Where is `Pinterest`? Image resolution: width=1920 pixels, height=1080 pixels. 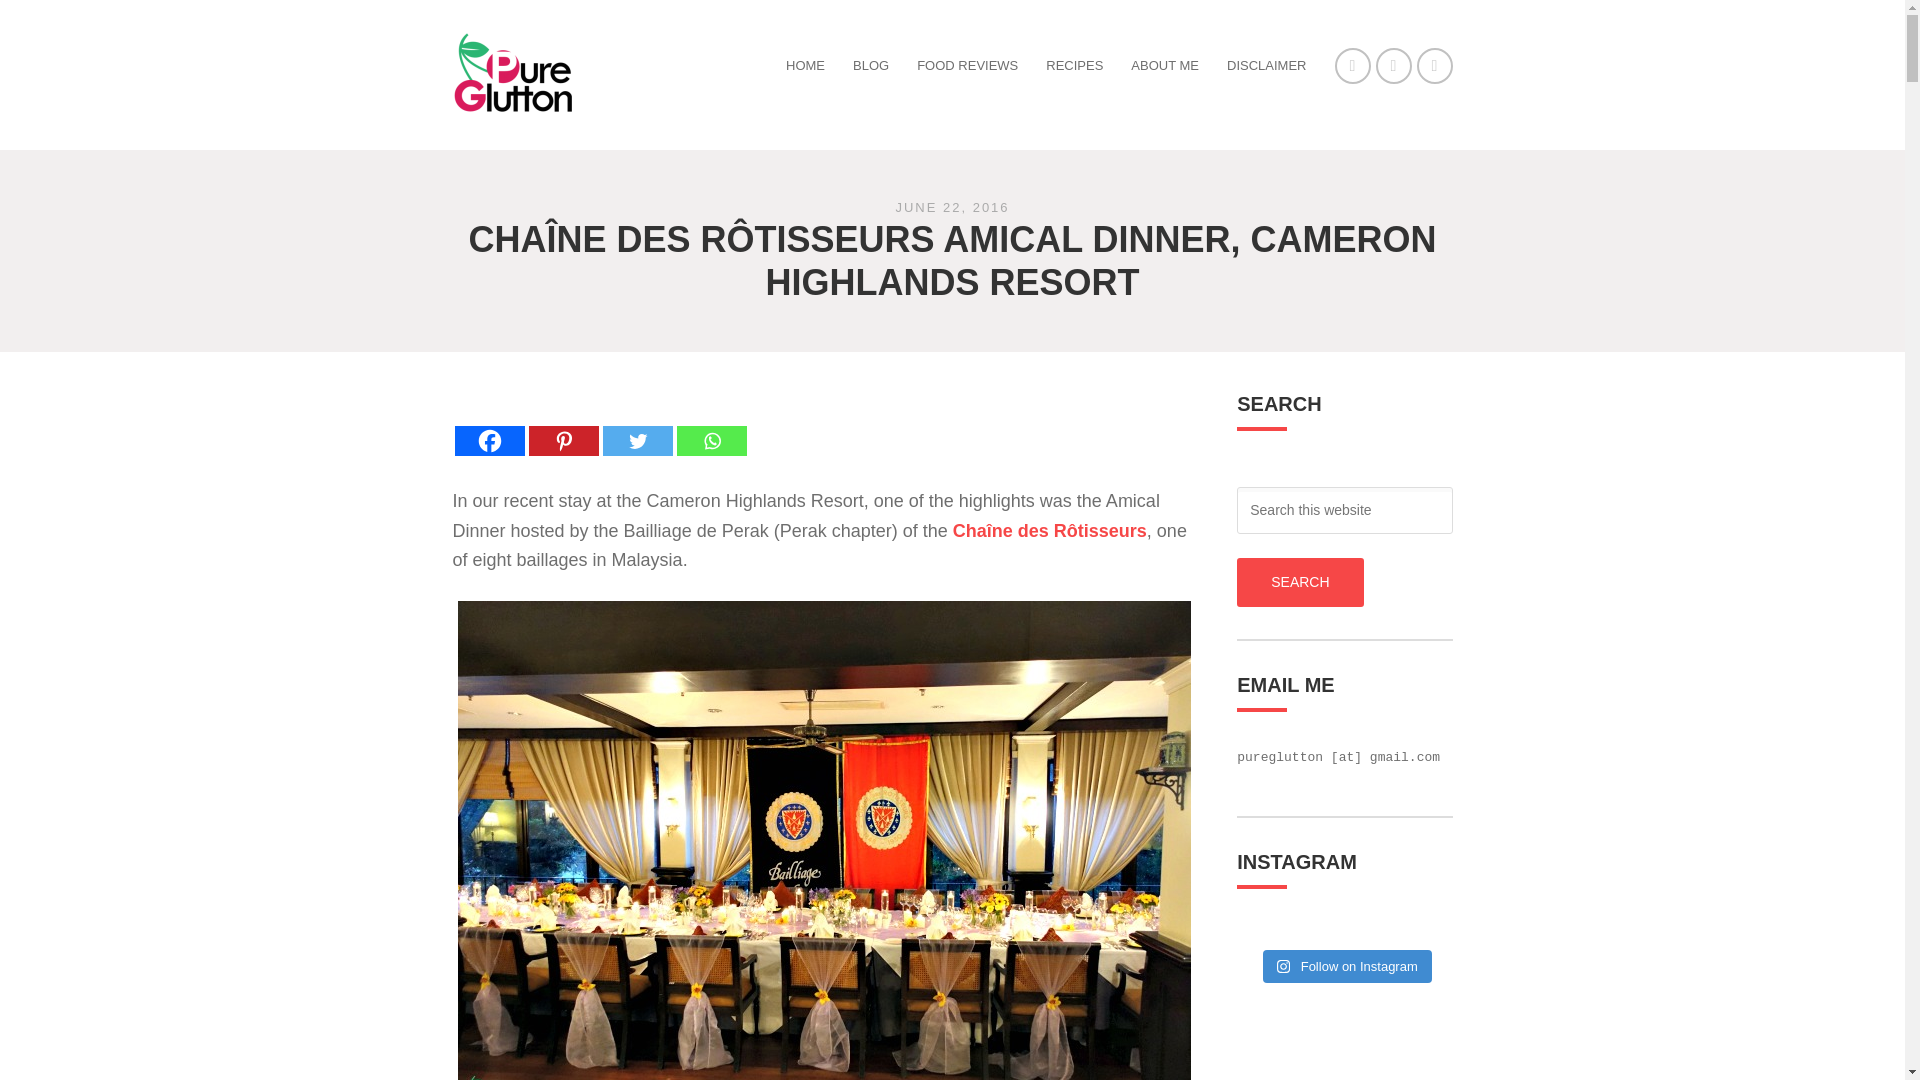
Pinterest is located at coordinates (562, 425).